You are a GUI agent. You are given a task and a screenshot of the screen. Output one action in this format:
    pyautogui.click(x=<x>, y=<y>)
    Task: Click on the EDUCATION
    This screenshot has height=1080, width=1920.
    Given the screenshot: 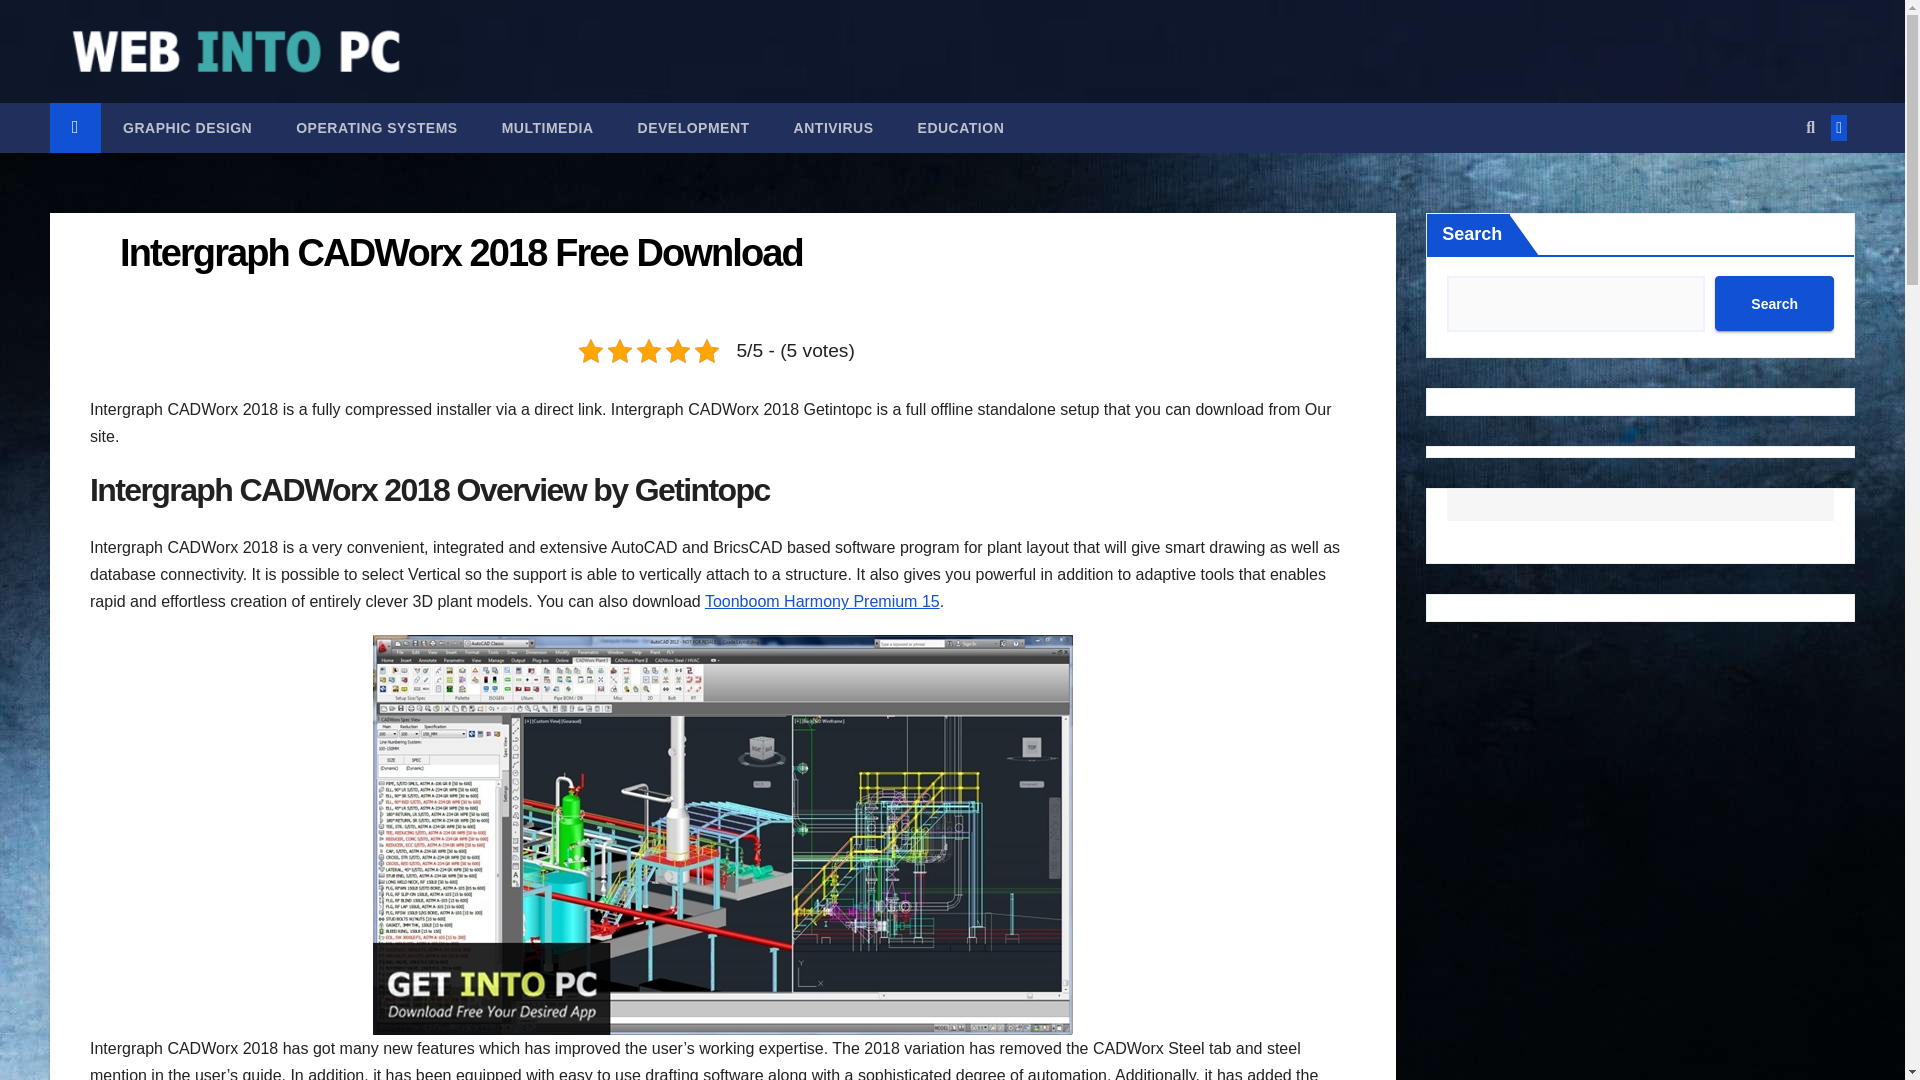 What is the action you would take?
    pyautogui.click(x=962, y=128)
    